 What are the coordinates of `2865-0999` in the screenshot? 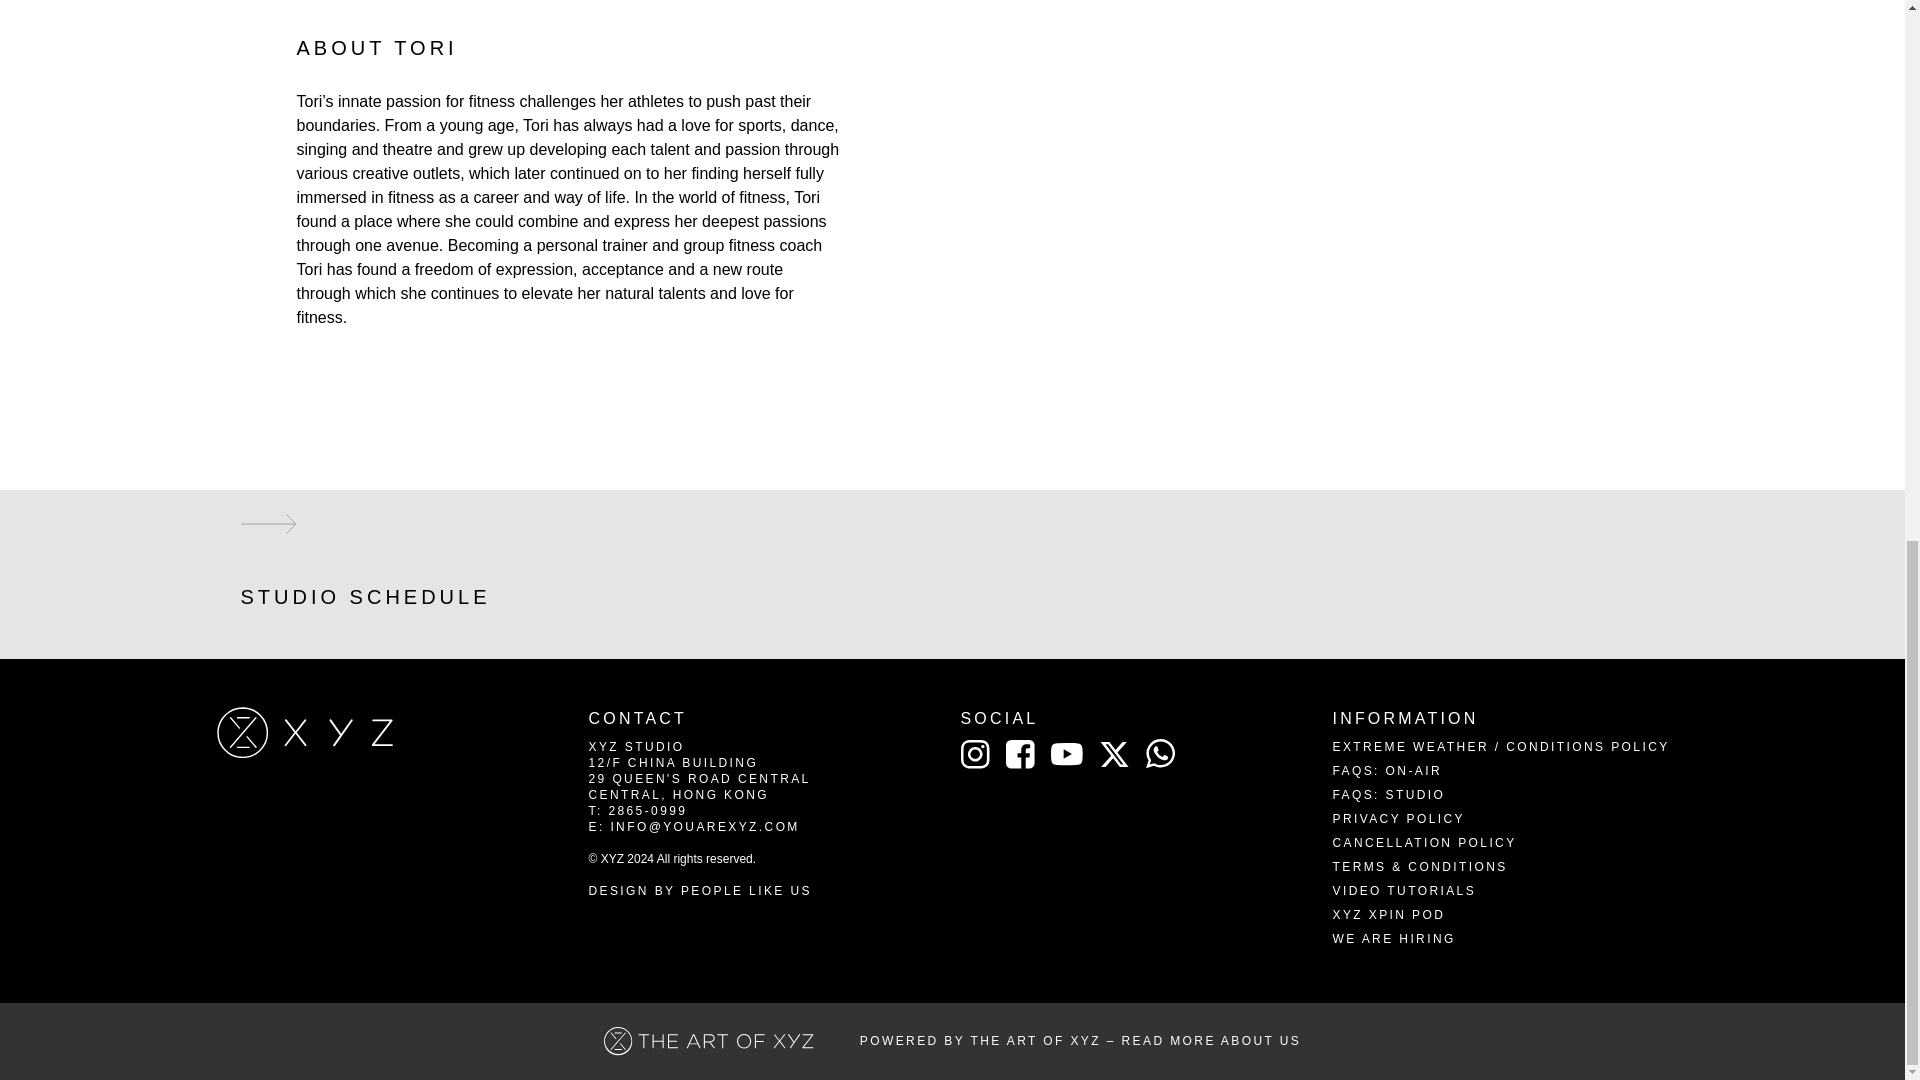 It's located at (648, 810).